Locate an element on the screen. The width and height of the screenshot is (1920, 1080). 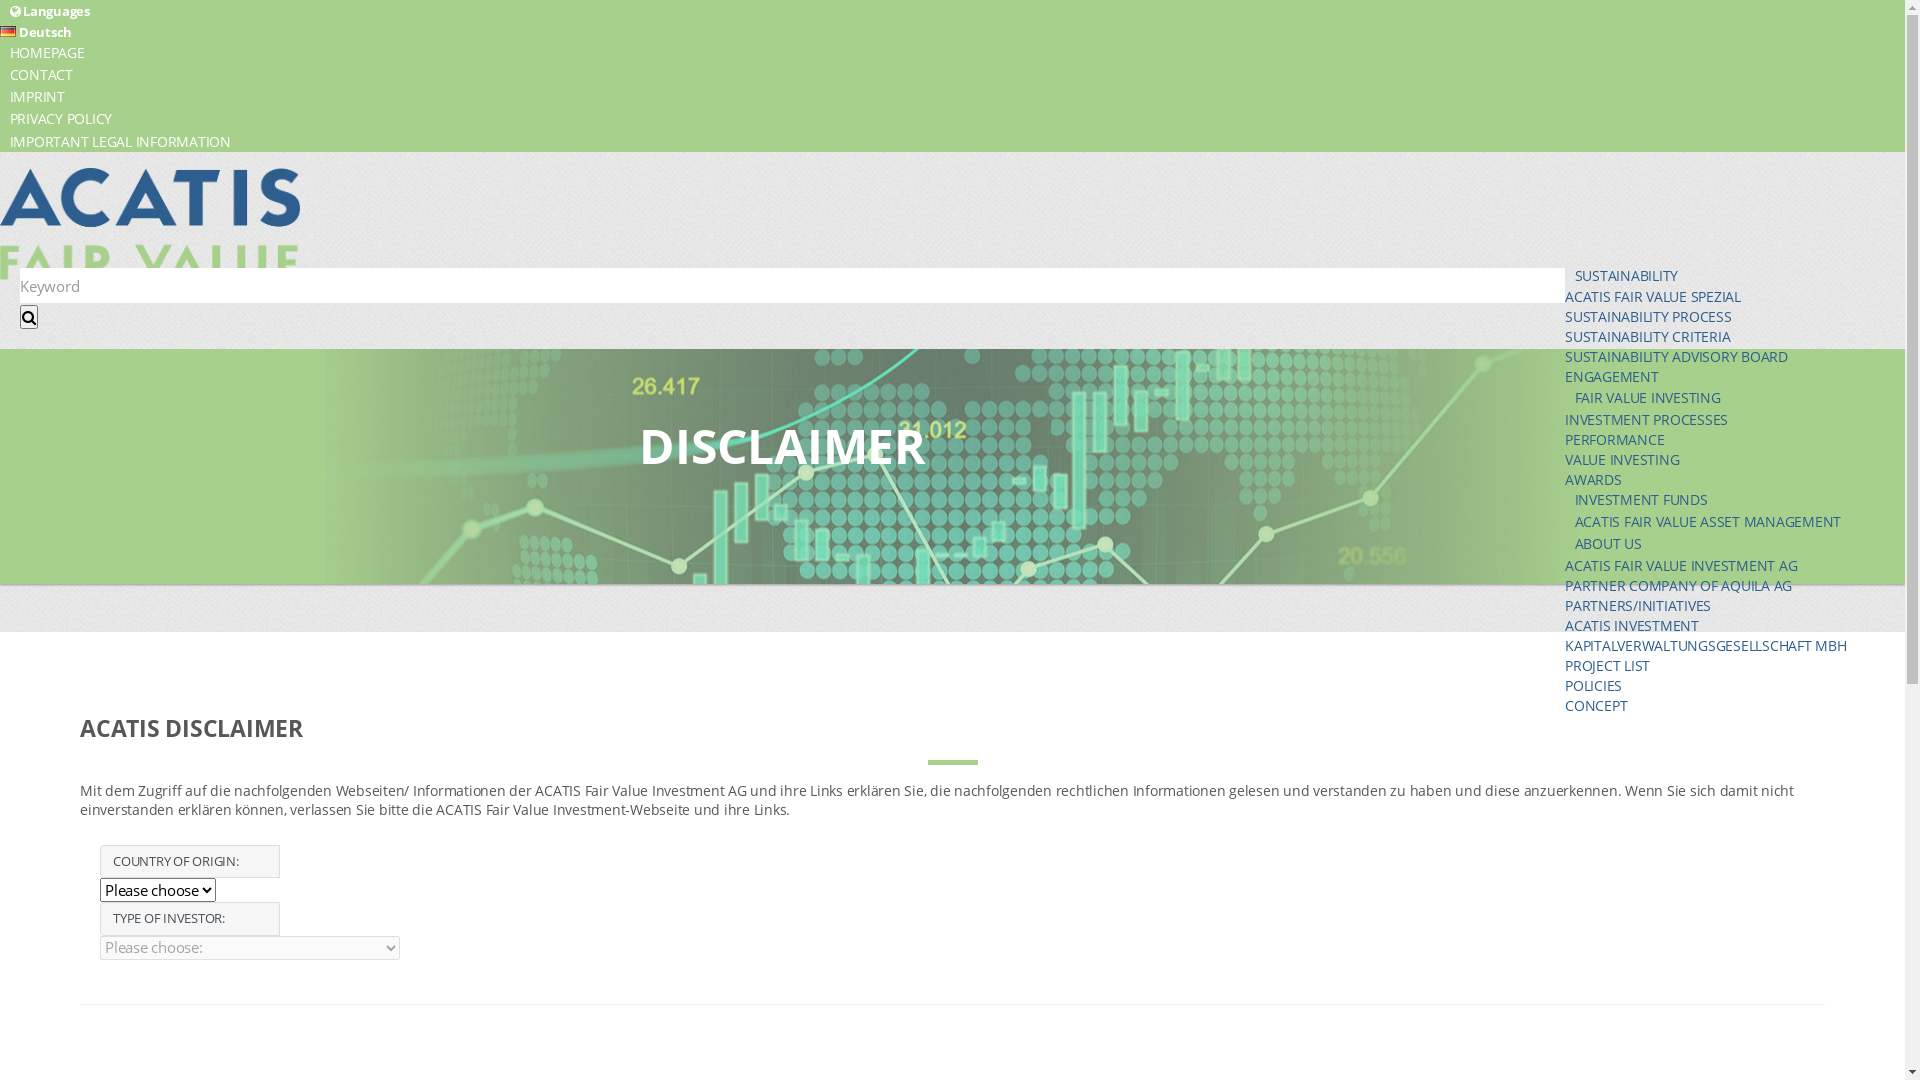
SUSTAINABILITY is located at coordinates (1735, 275).